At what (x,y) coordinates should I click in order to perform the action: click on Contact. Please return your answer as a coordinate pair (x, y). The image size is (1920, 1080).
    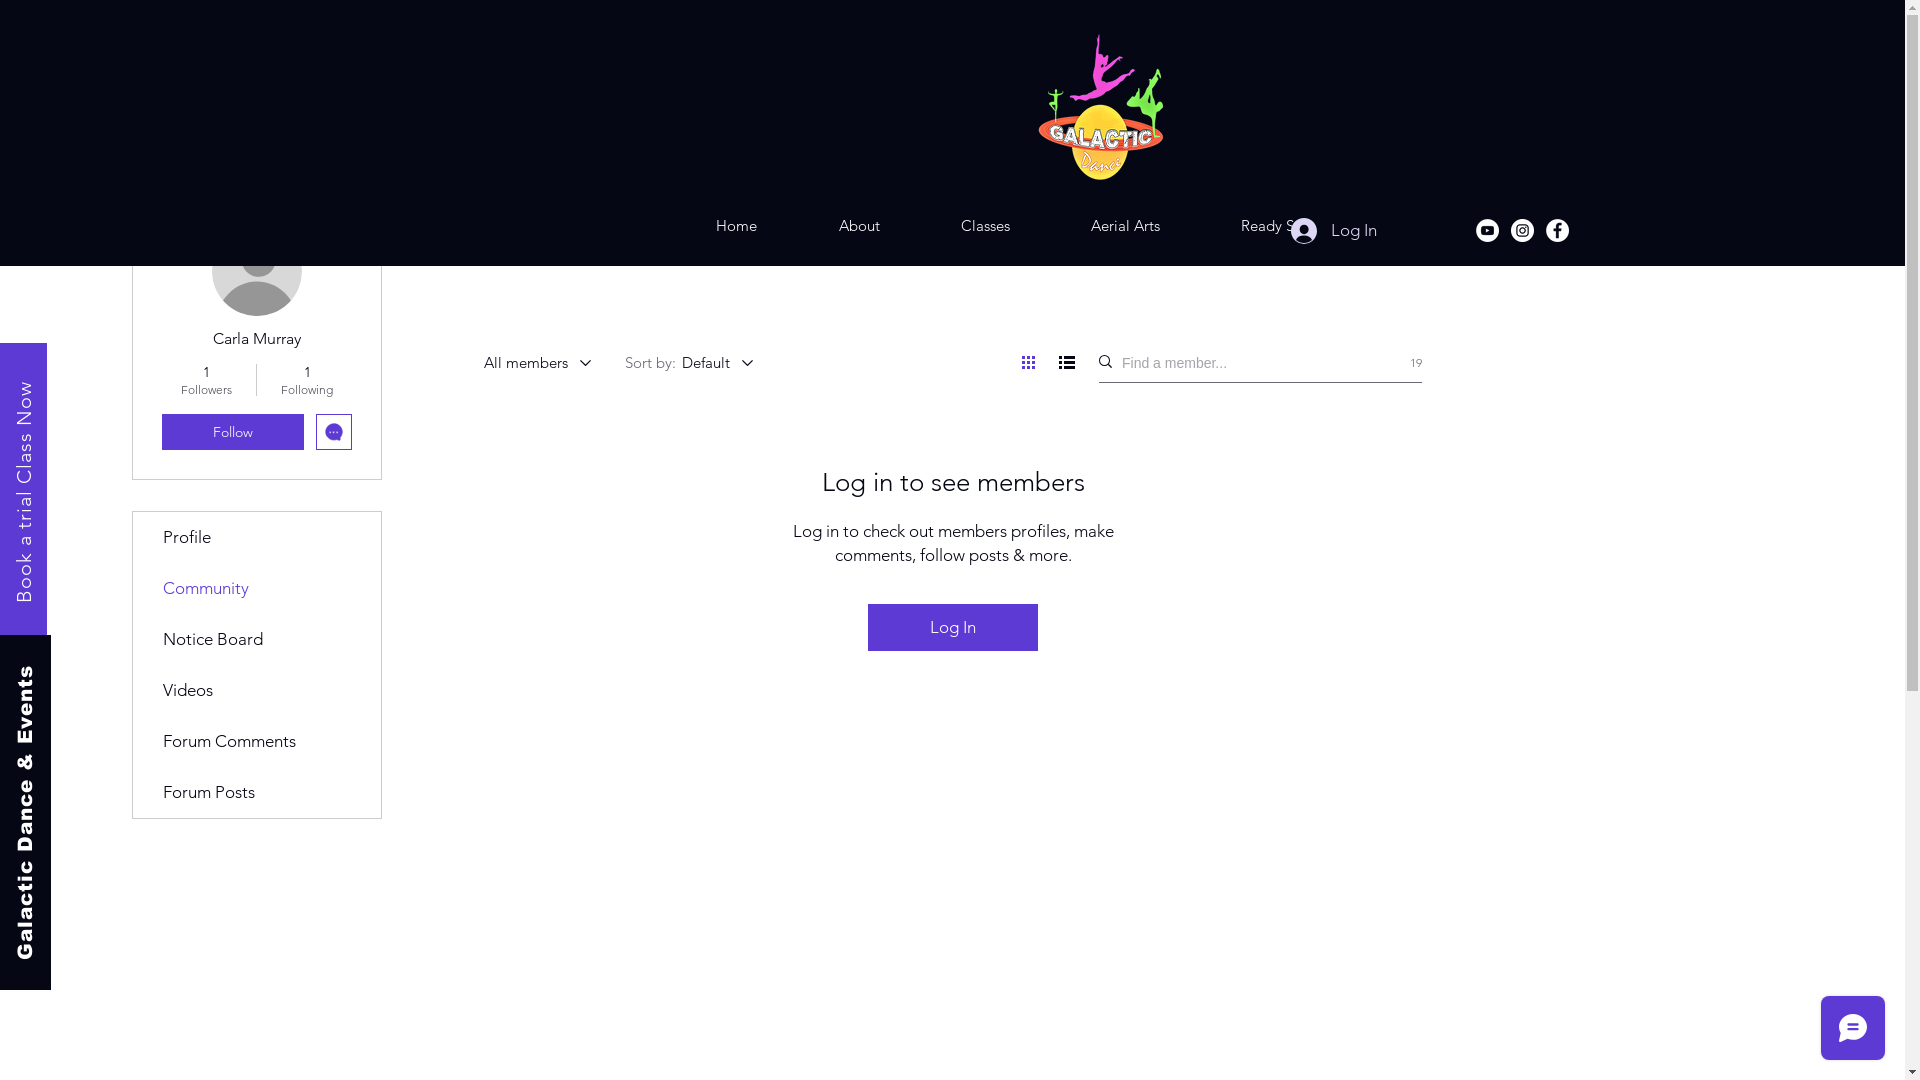
    Looking at the image, I should click on (1460, 226).